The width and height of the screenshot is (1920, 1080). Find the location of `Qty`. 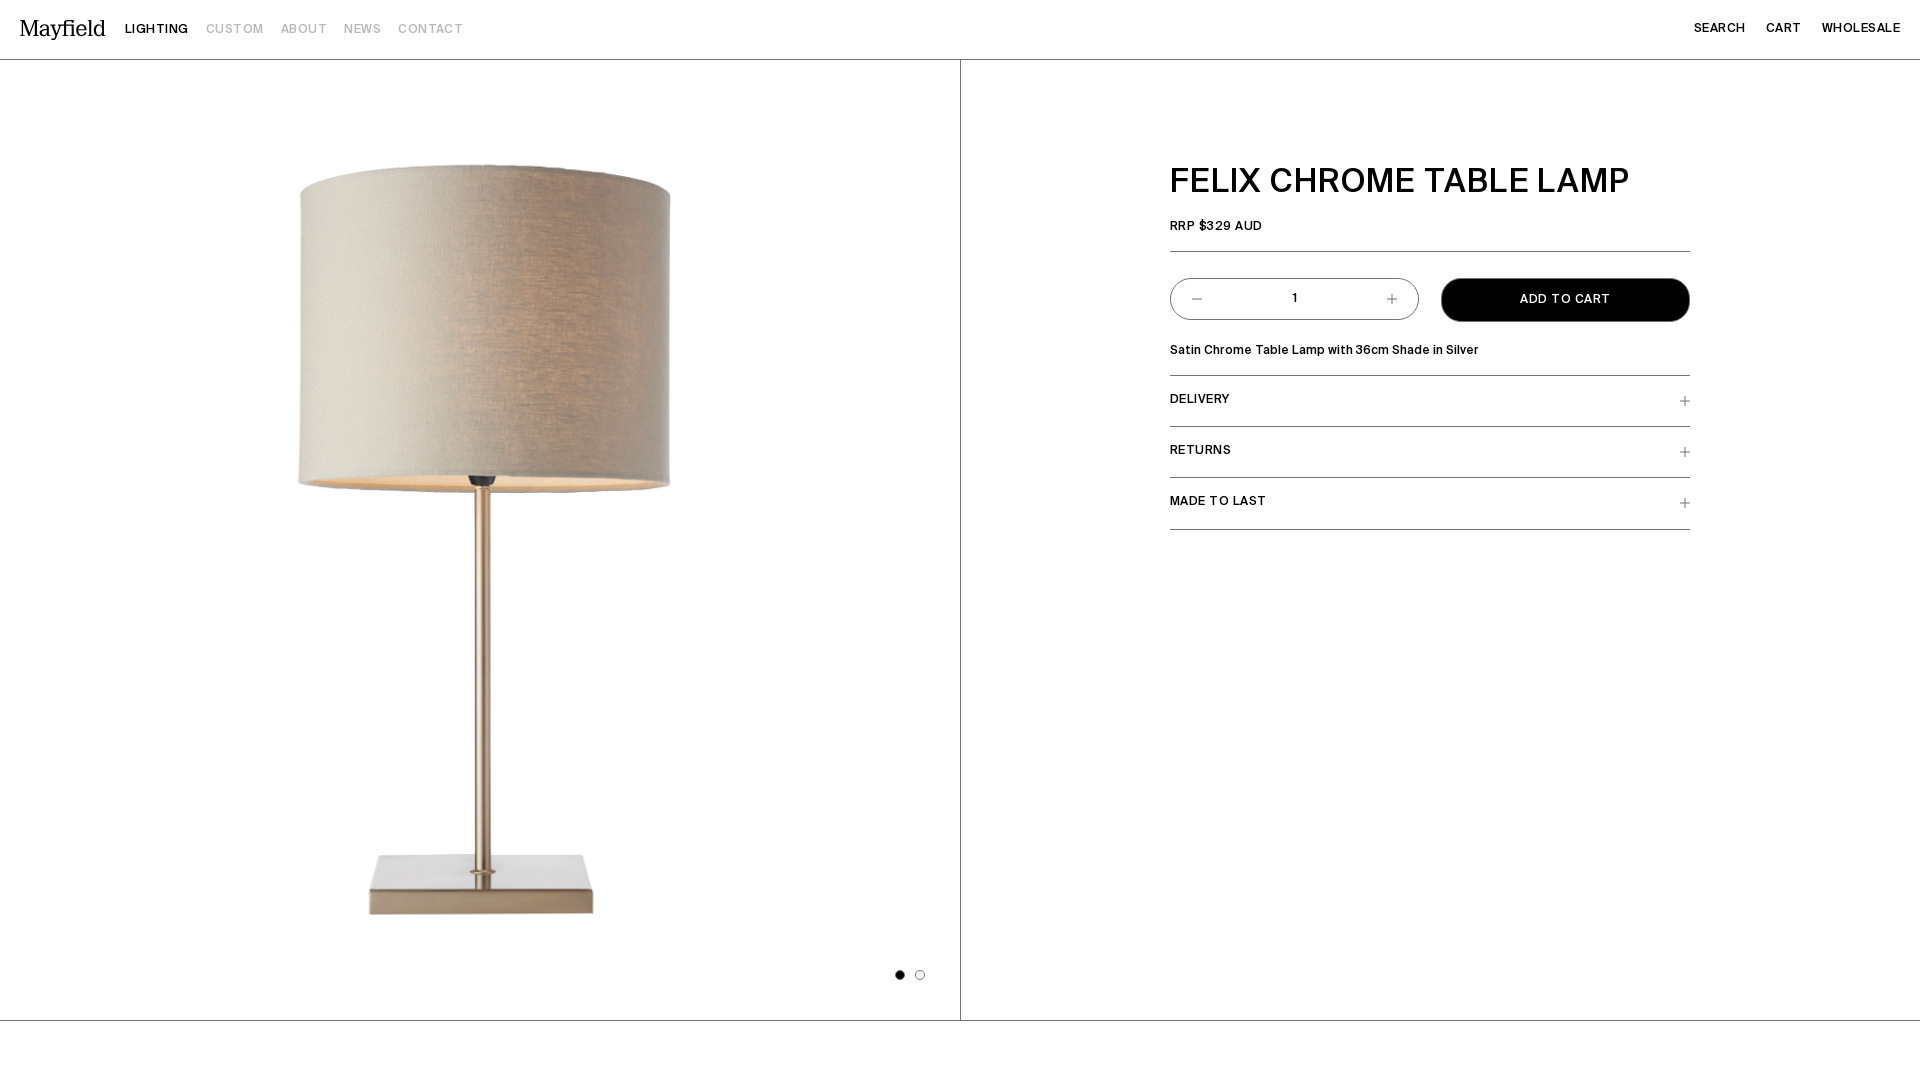

Qty is located at coordinates (1294, 299).